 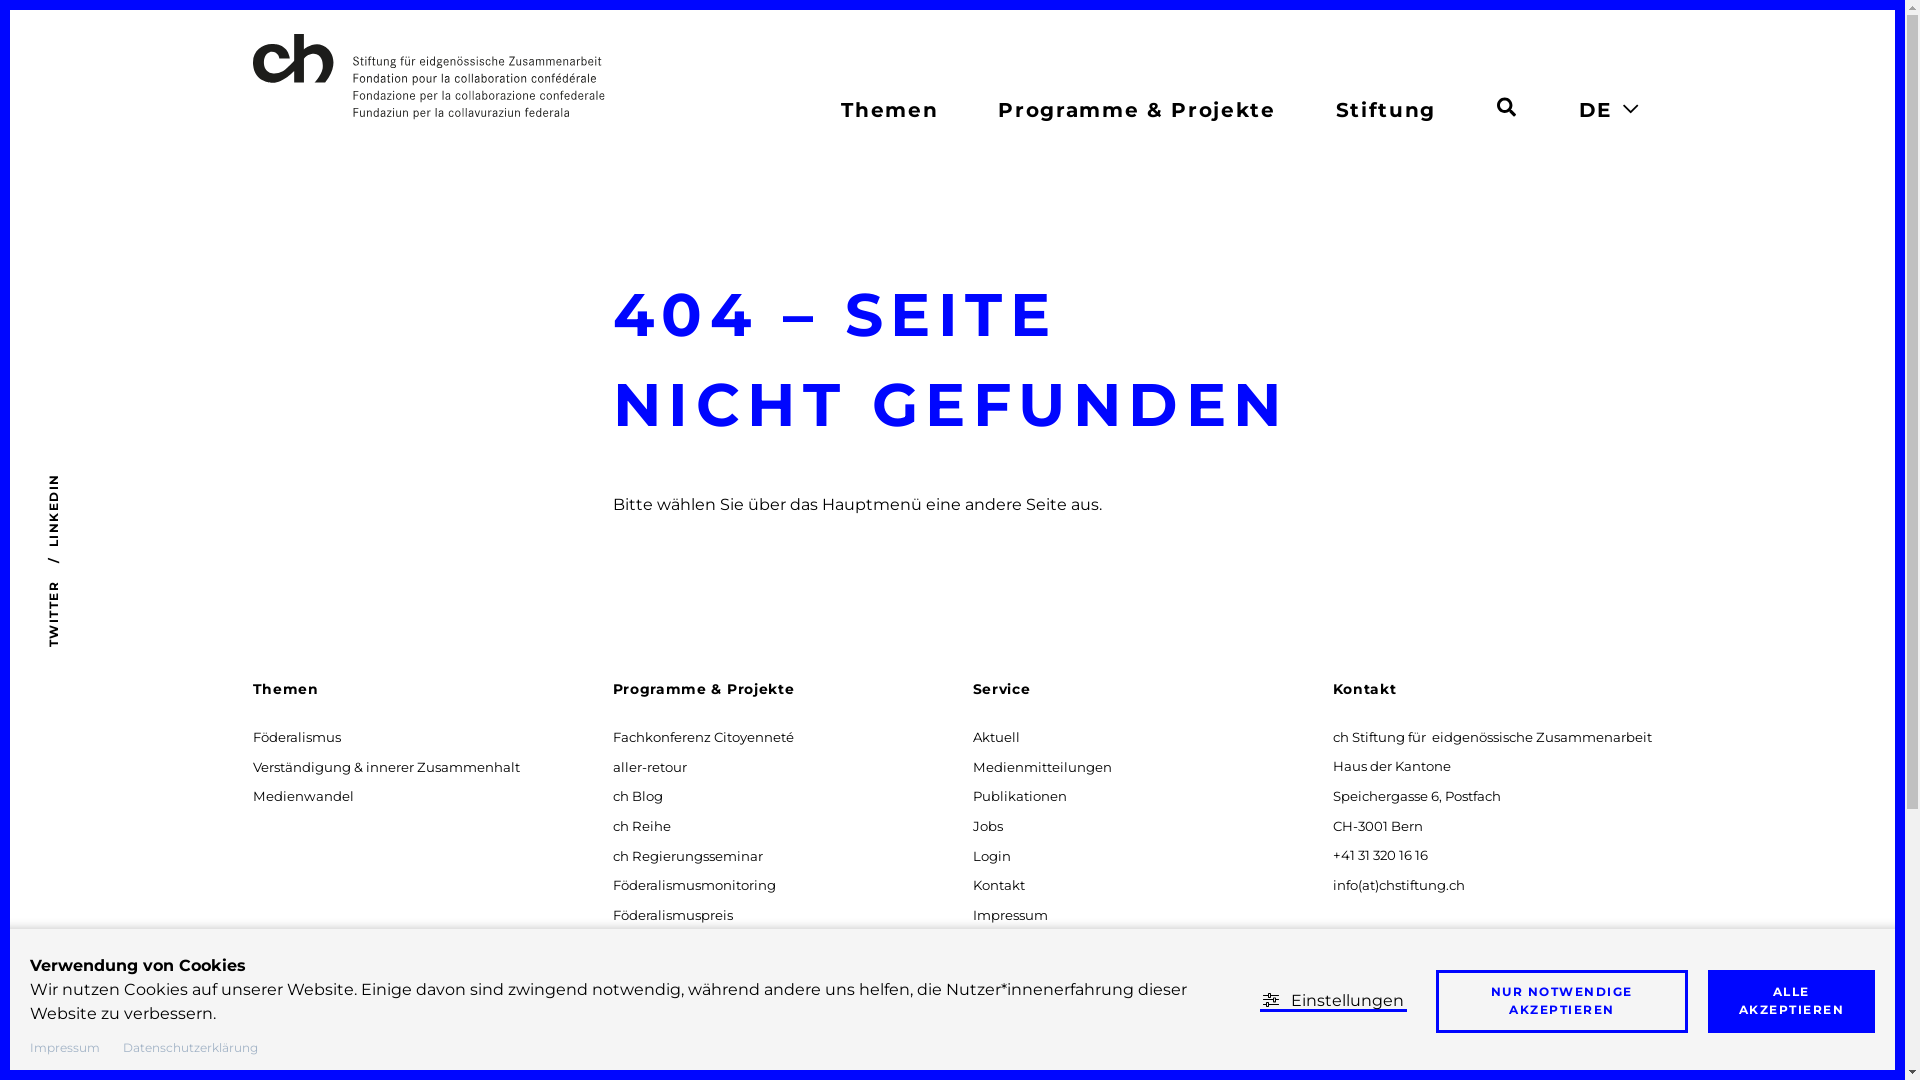 I want to click on Datenschutz, so click(x=1014, y=944).